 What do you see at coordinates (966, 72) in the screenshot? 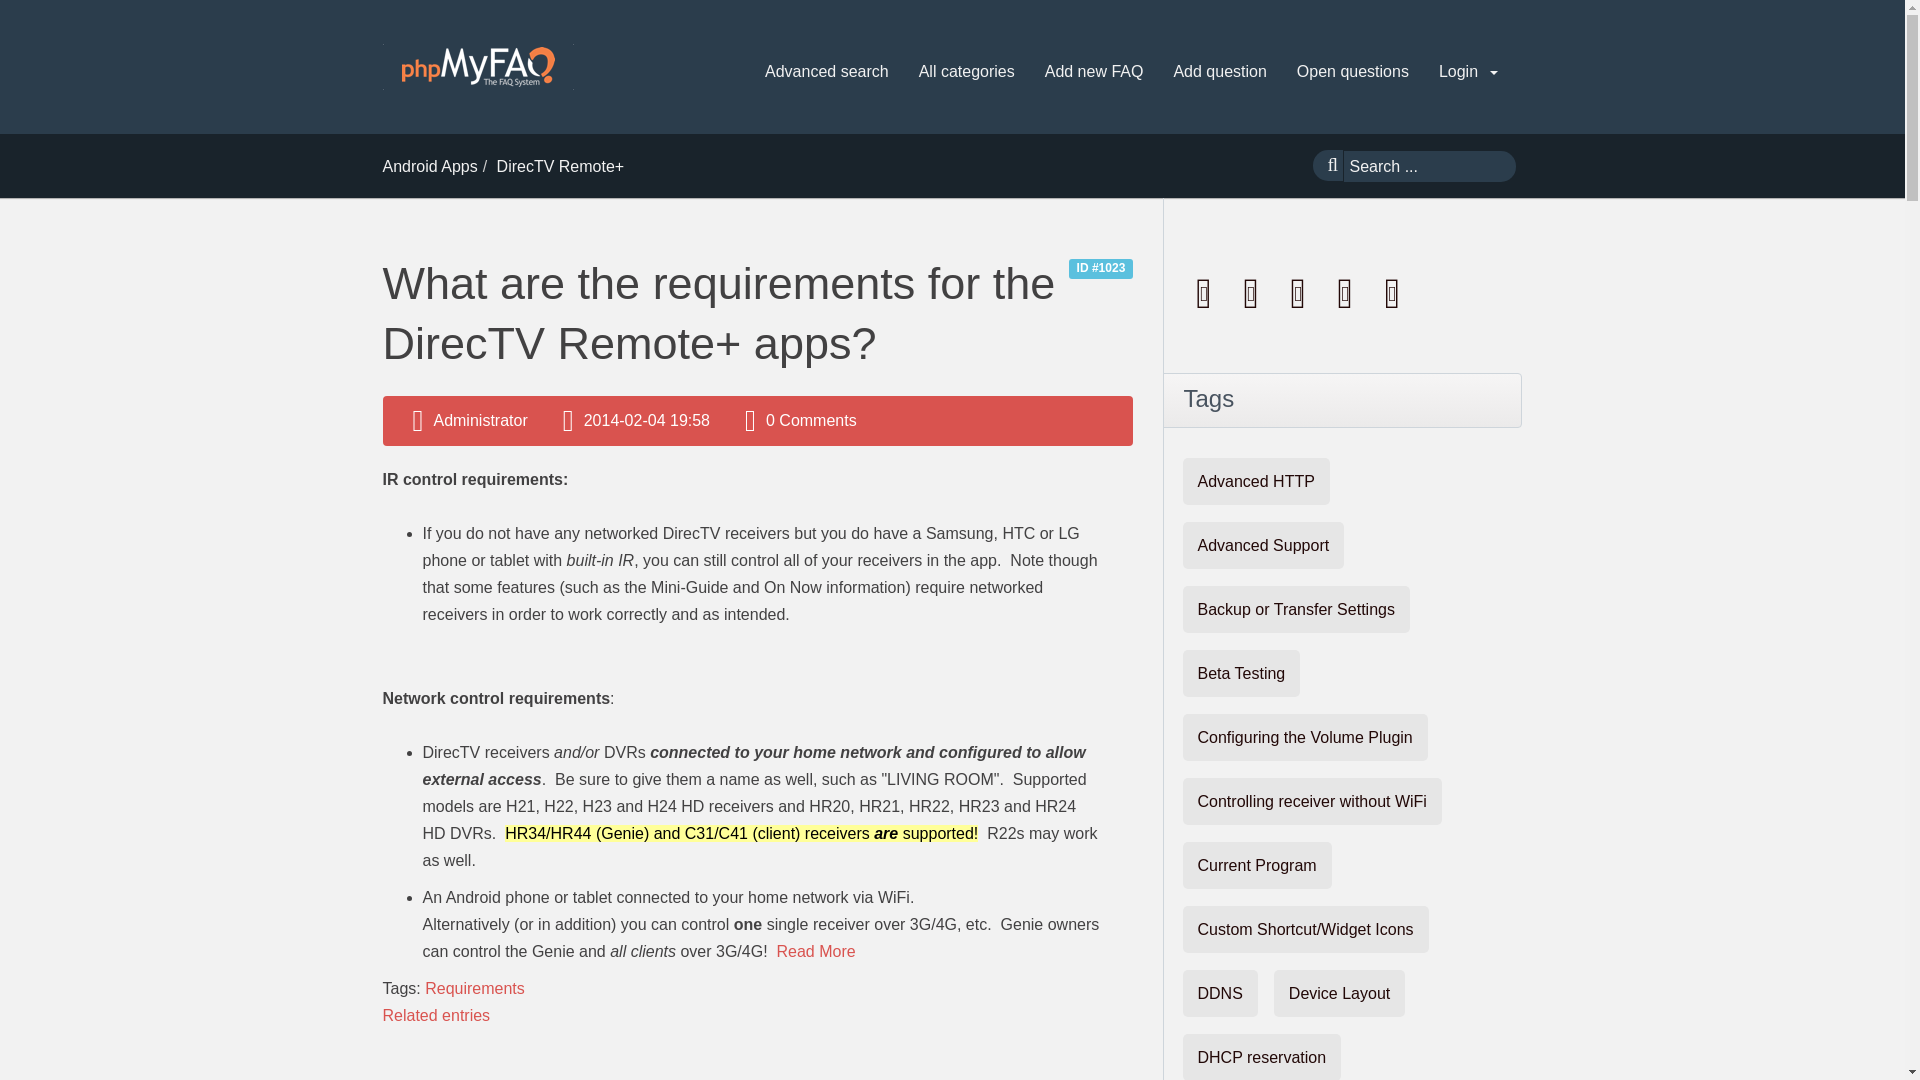
I see `All categories` at bounding box center [966, 72].